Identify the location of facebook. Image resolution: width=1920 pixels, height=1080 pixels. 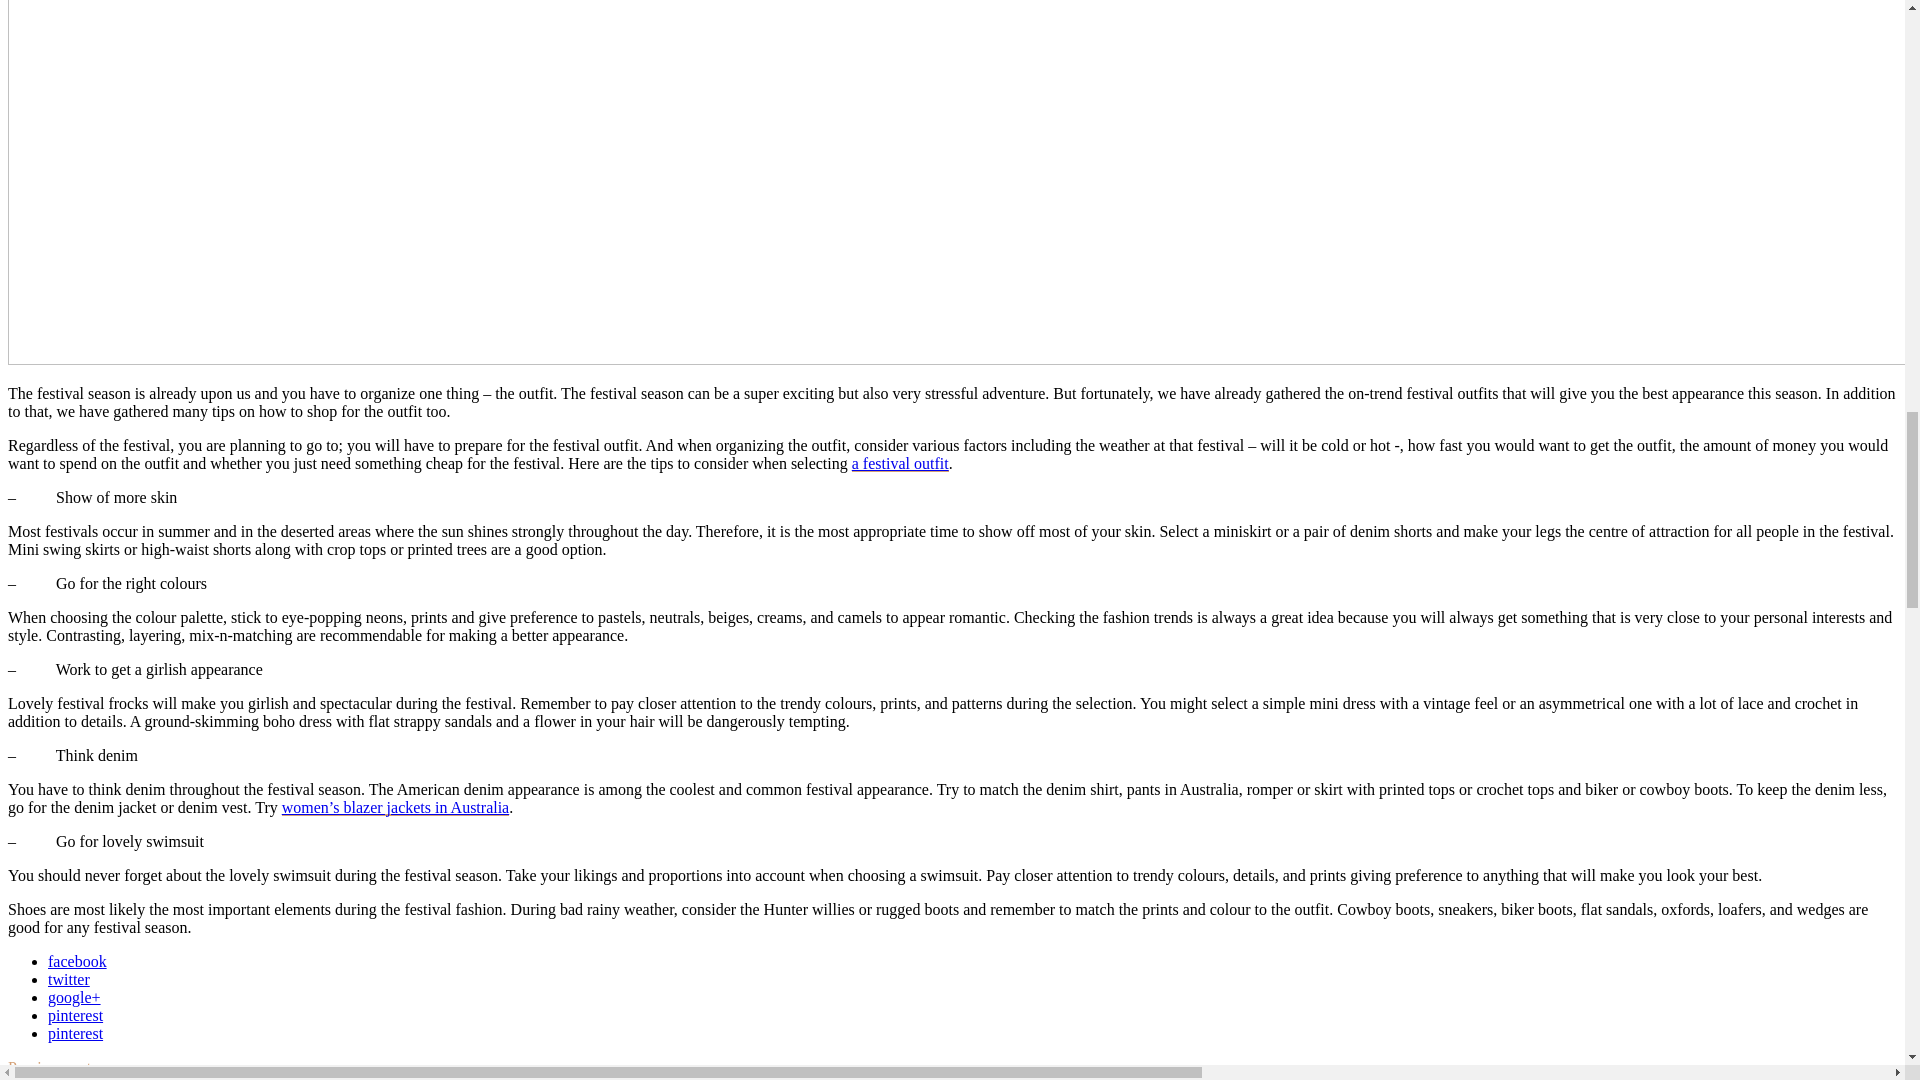
(78, 960).